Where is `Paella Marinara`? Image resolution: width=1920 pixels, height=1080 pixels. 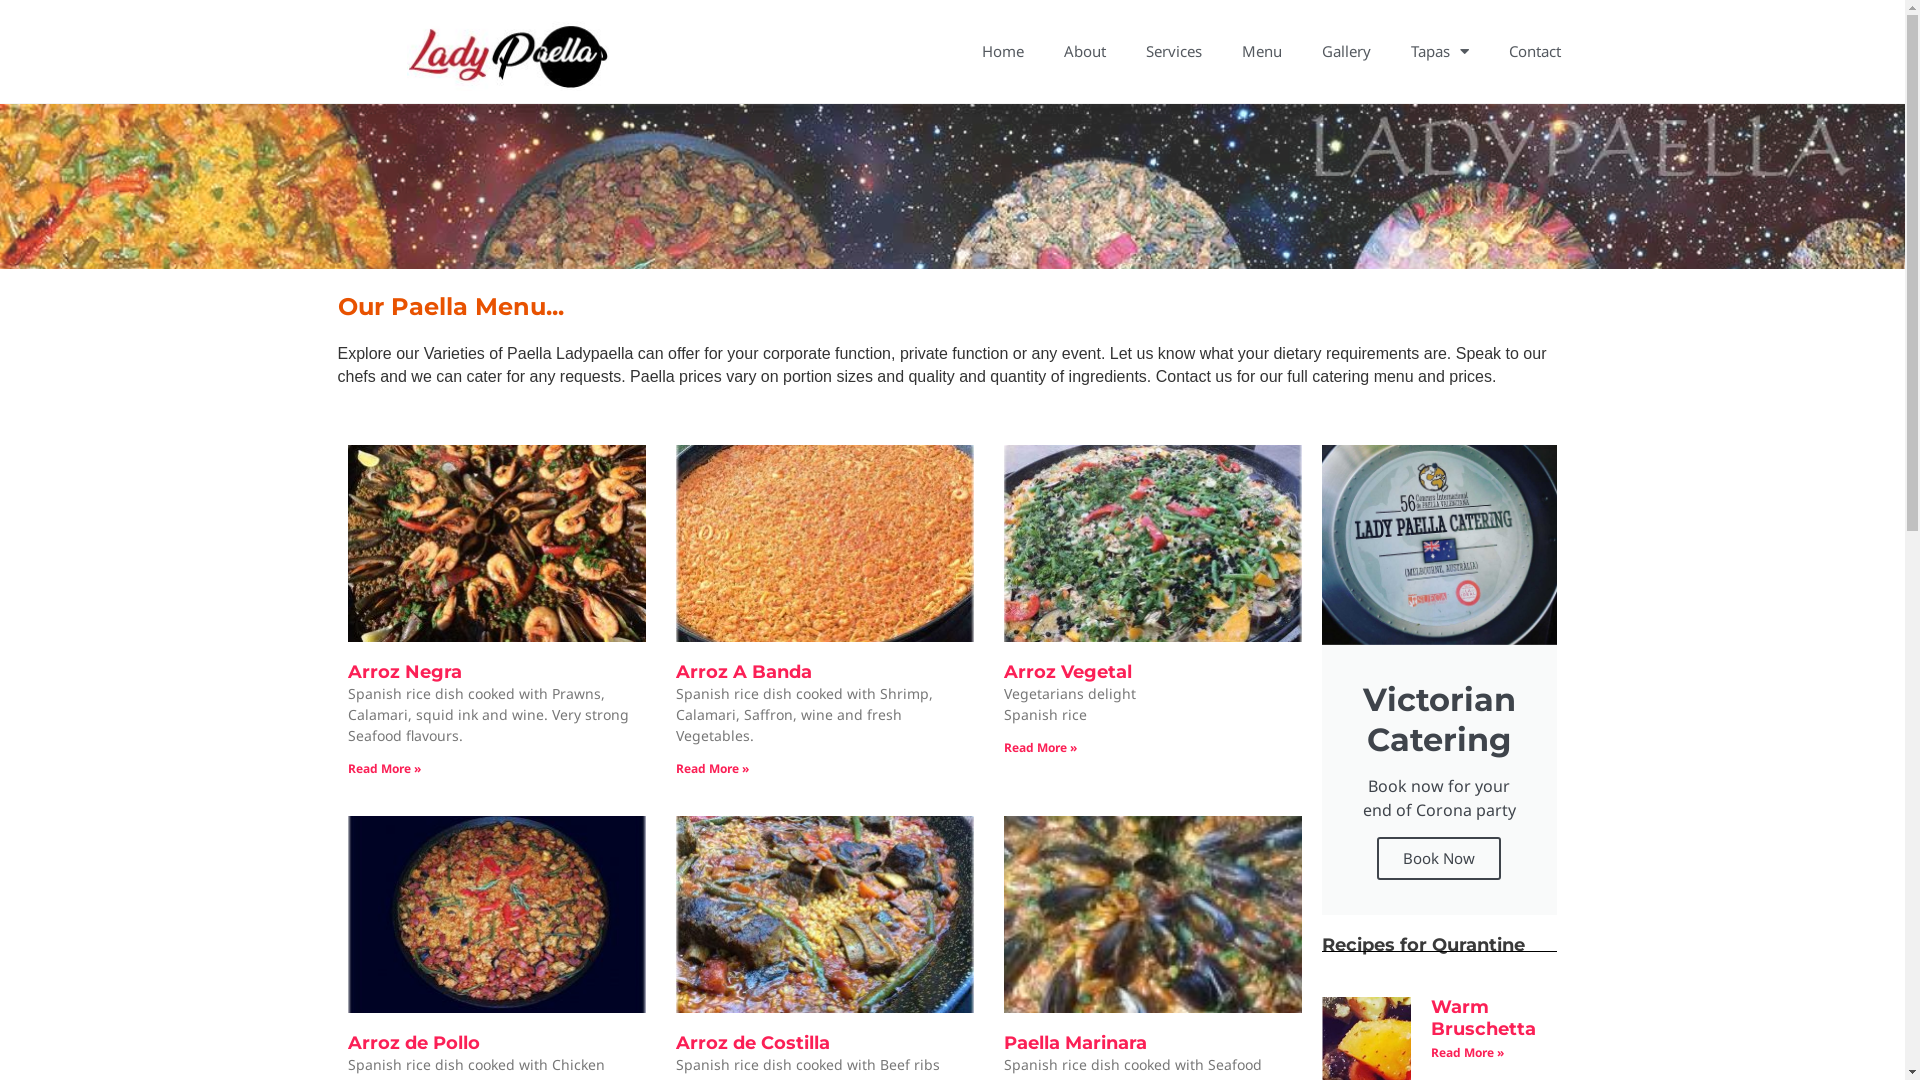 Paella Marinara is located at coordinates (1076, 1043).